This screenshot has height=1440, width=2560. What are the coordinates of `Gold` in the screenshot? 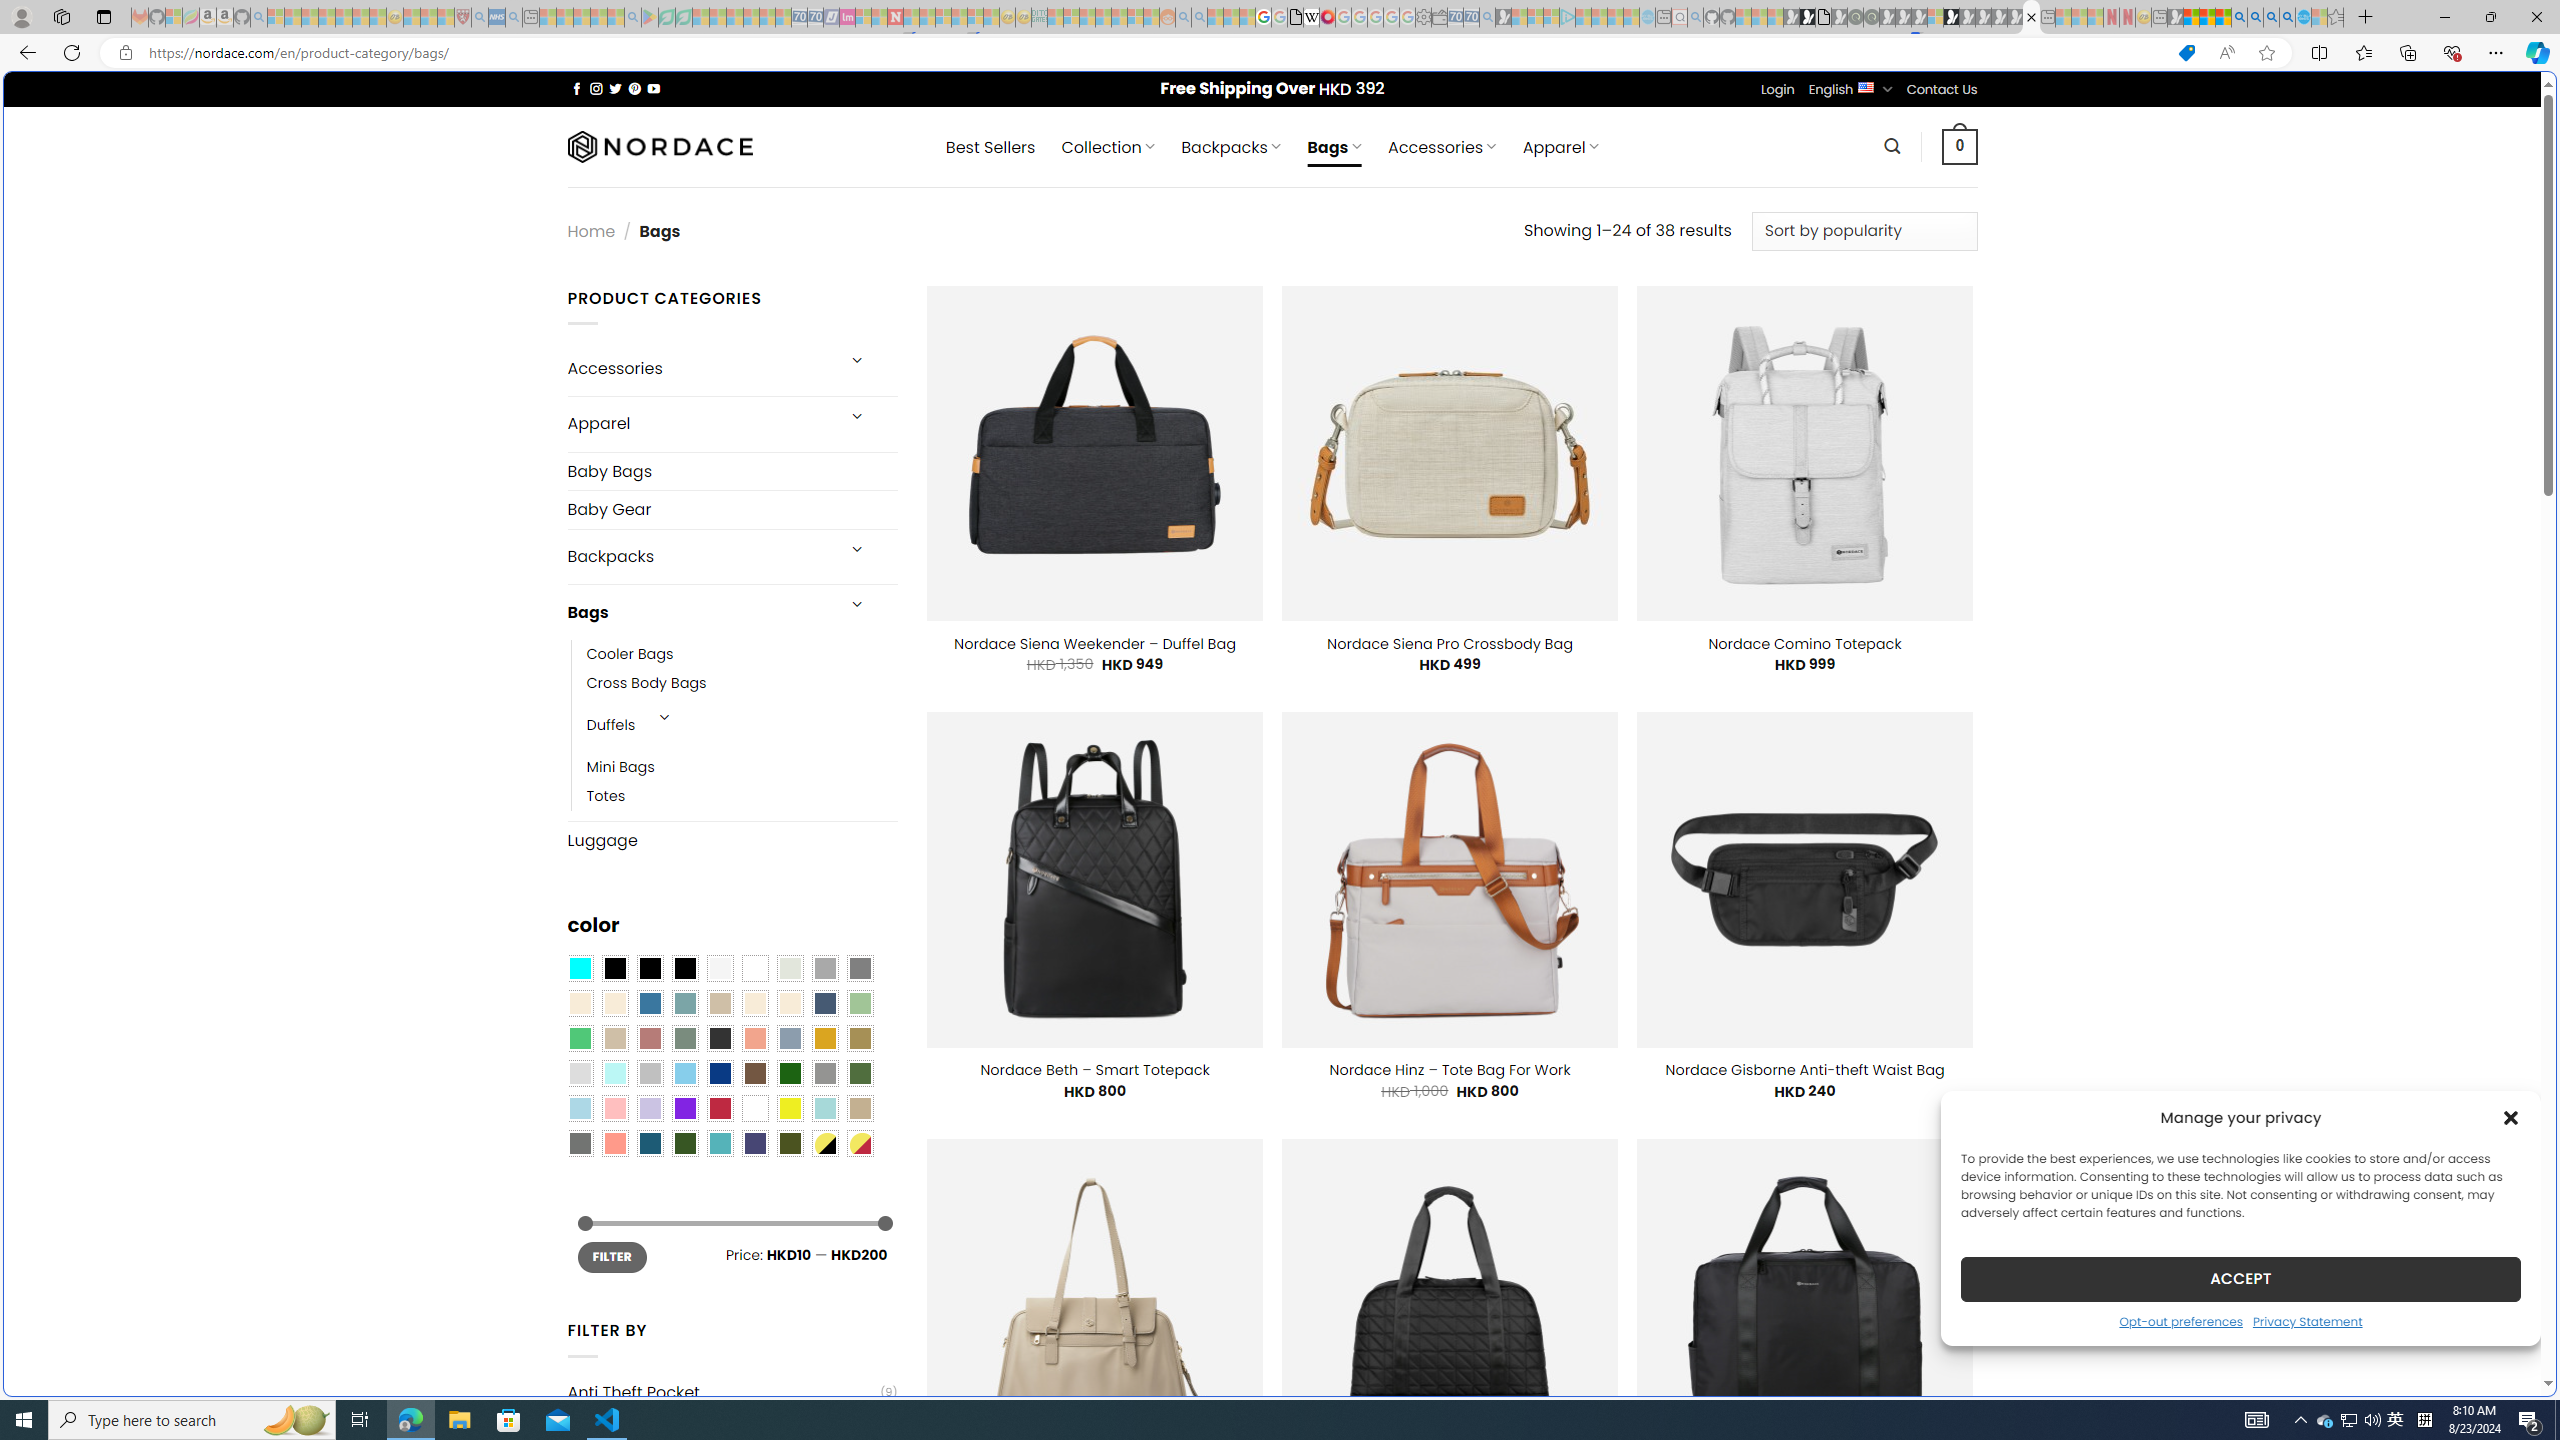 It's located at (824, 1038).